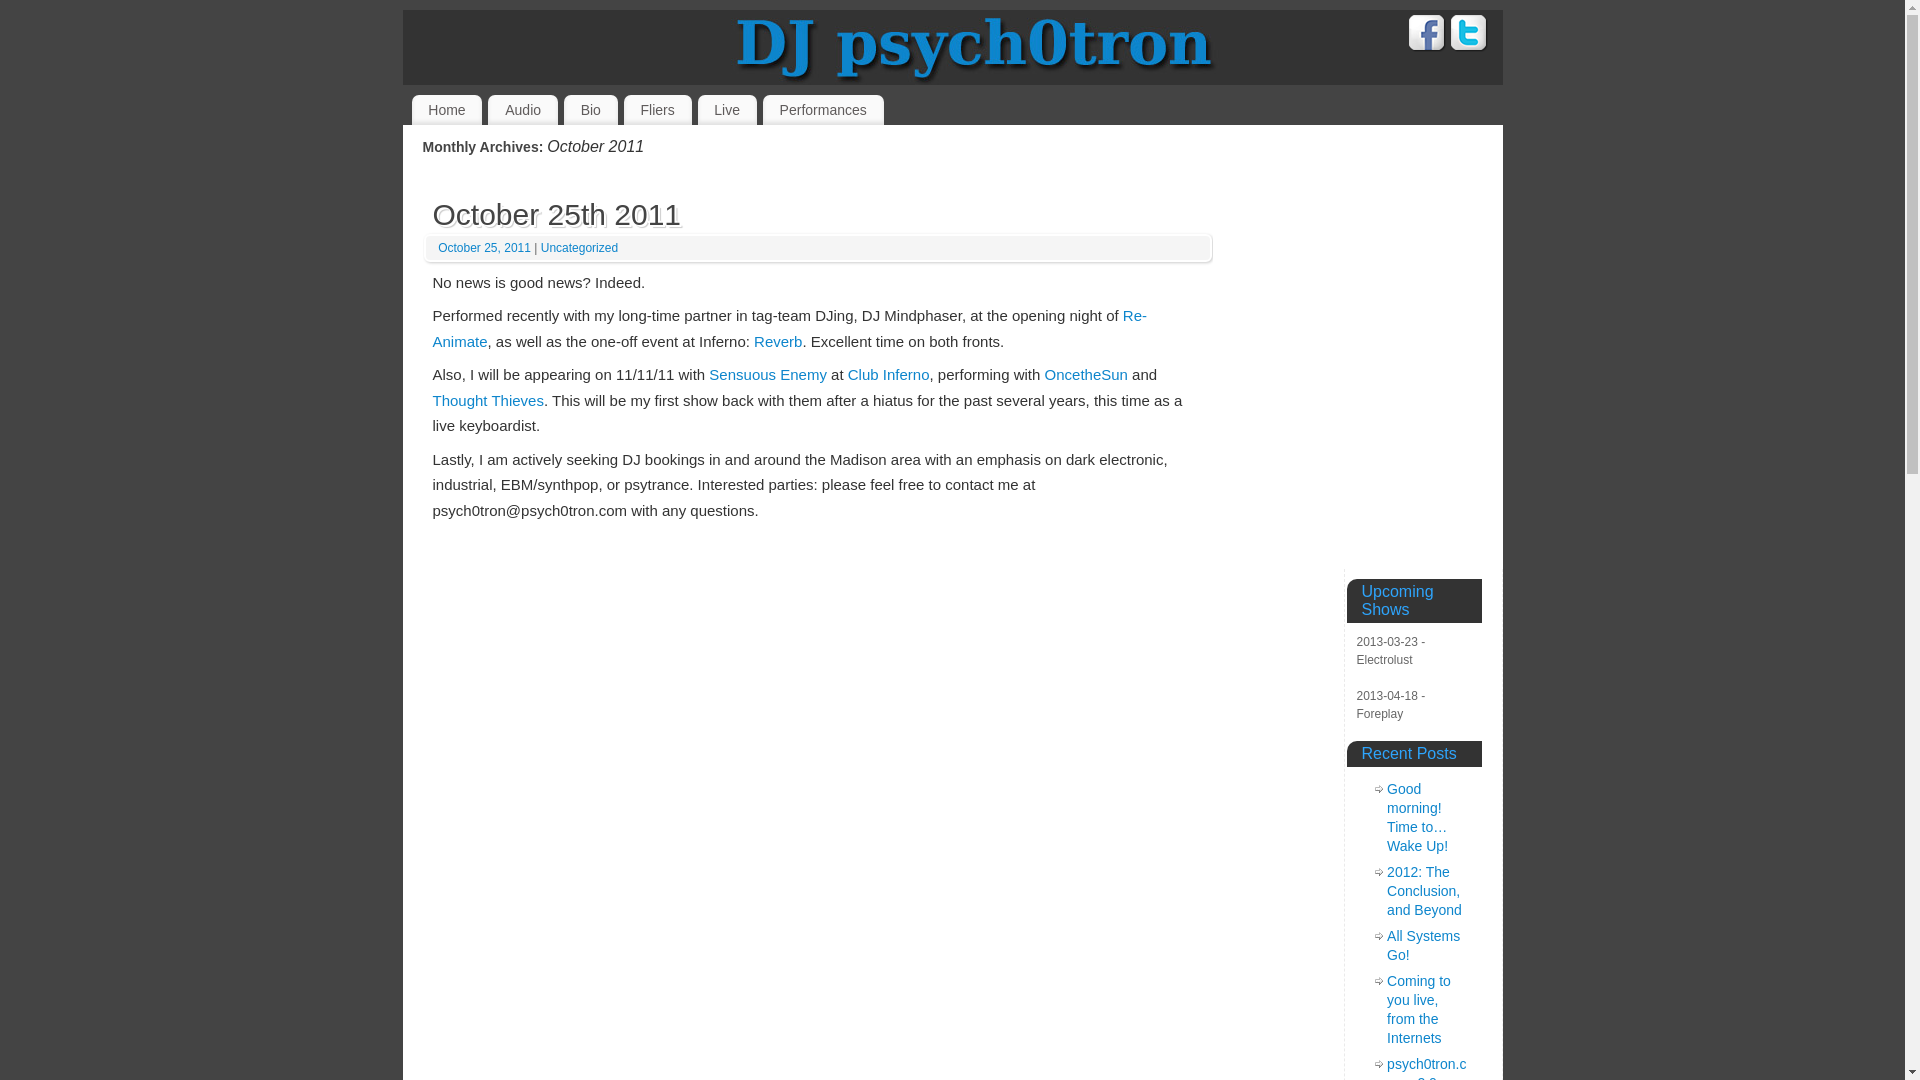 Image resolution: width=1920 pixels, height=1080 pixels. I want to click on Permalink to October 25th 2011, so click(556, 214).